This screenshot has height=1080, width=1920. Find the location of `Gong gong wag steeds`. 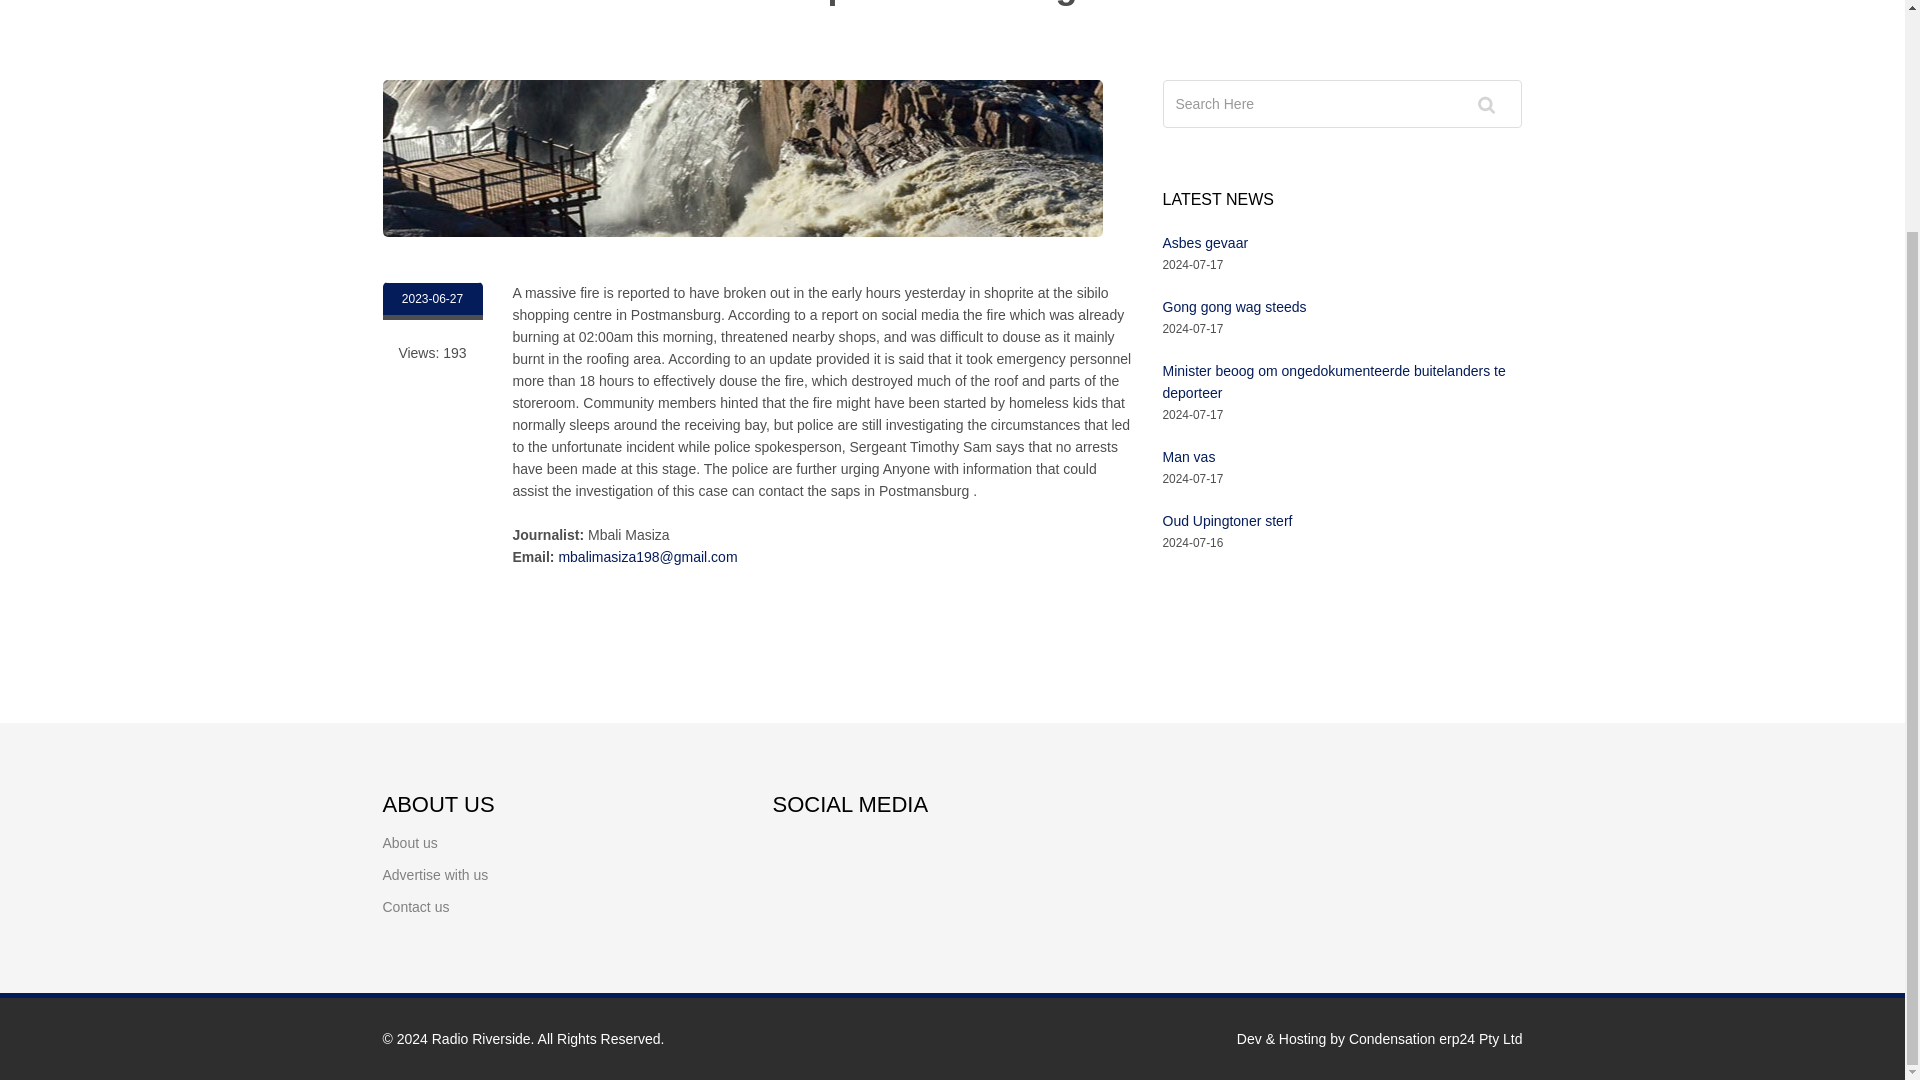

Gong gong wag steeds is located at coordinates (1233, 307).